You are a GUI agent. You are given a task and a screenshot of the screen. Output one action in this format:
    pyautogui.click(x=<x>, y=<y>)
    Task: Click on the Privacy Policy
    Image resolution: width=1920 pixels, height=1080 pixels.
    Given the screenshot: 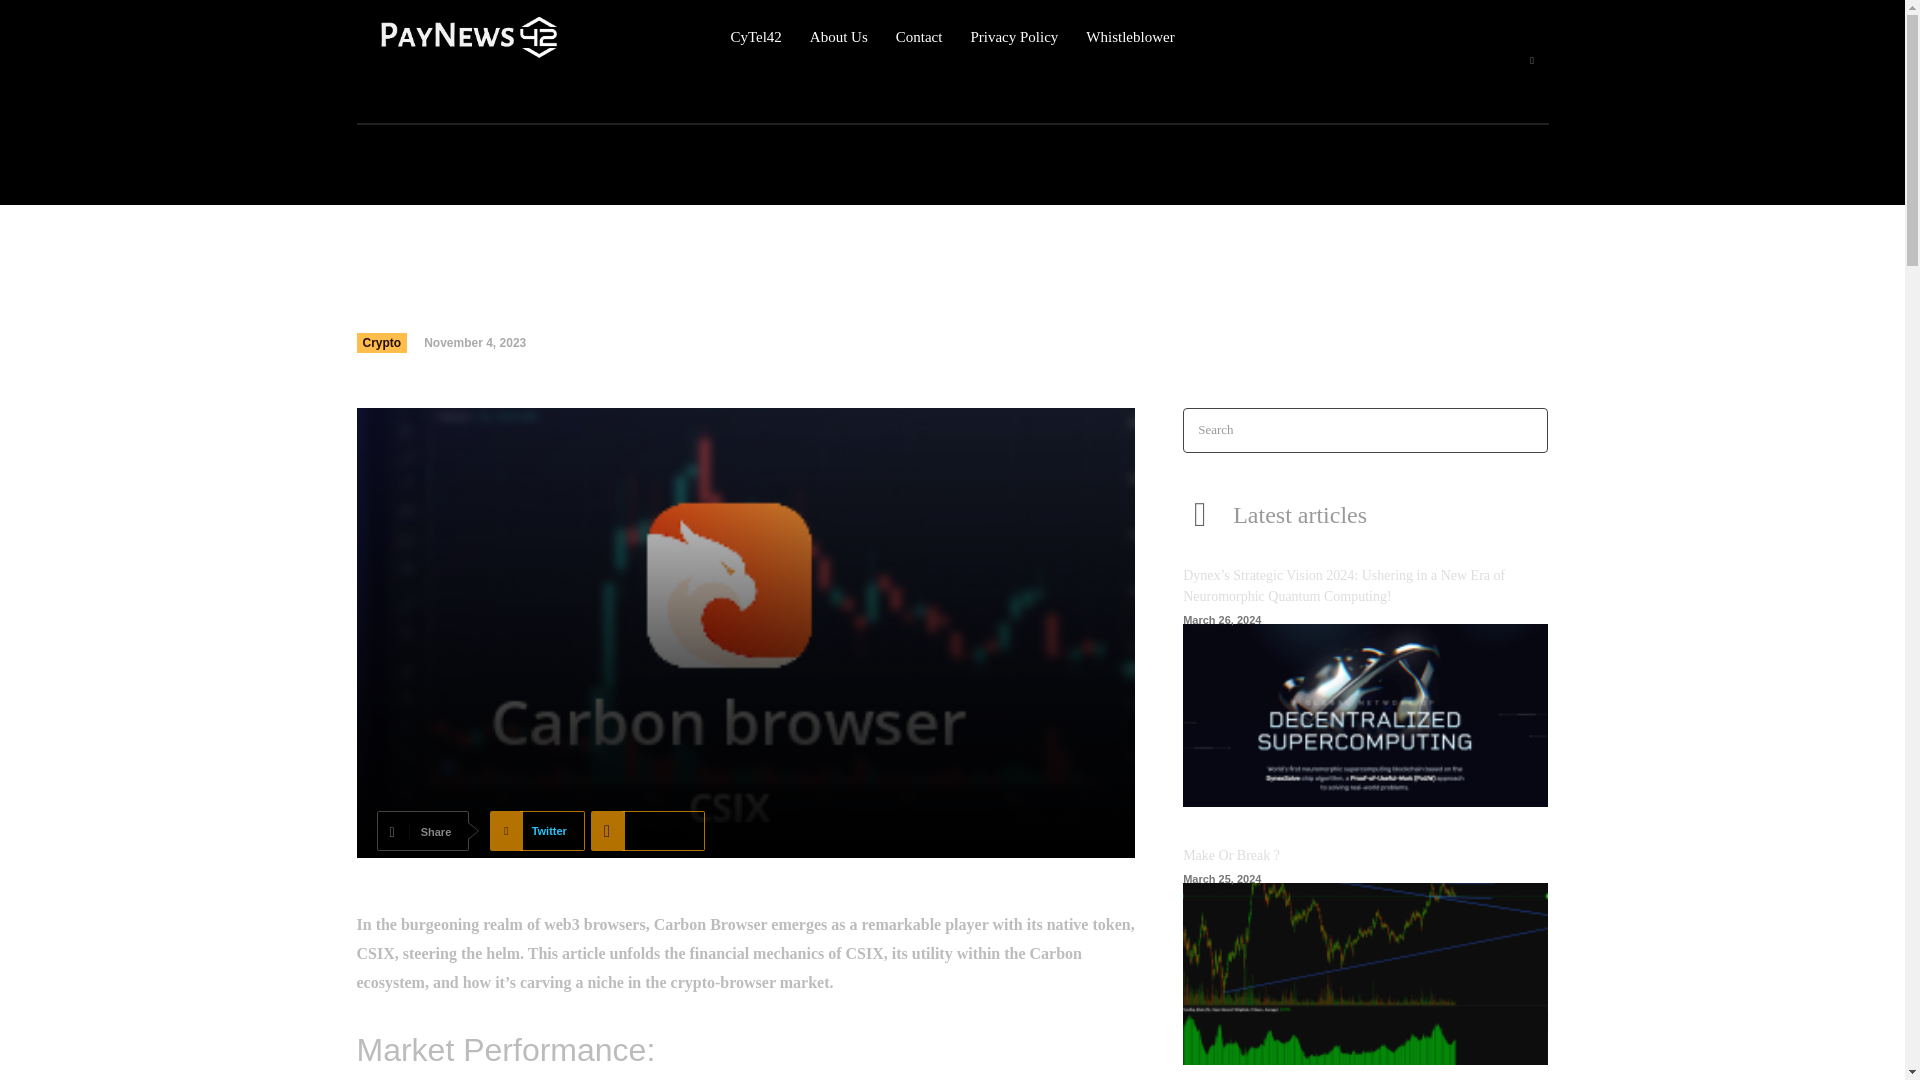 What is the action you would take?
    pyautogui.click(x=1013, y=37)
    